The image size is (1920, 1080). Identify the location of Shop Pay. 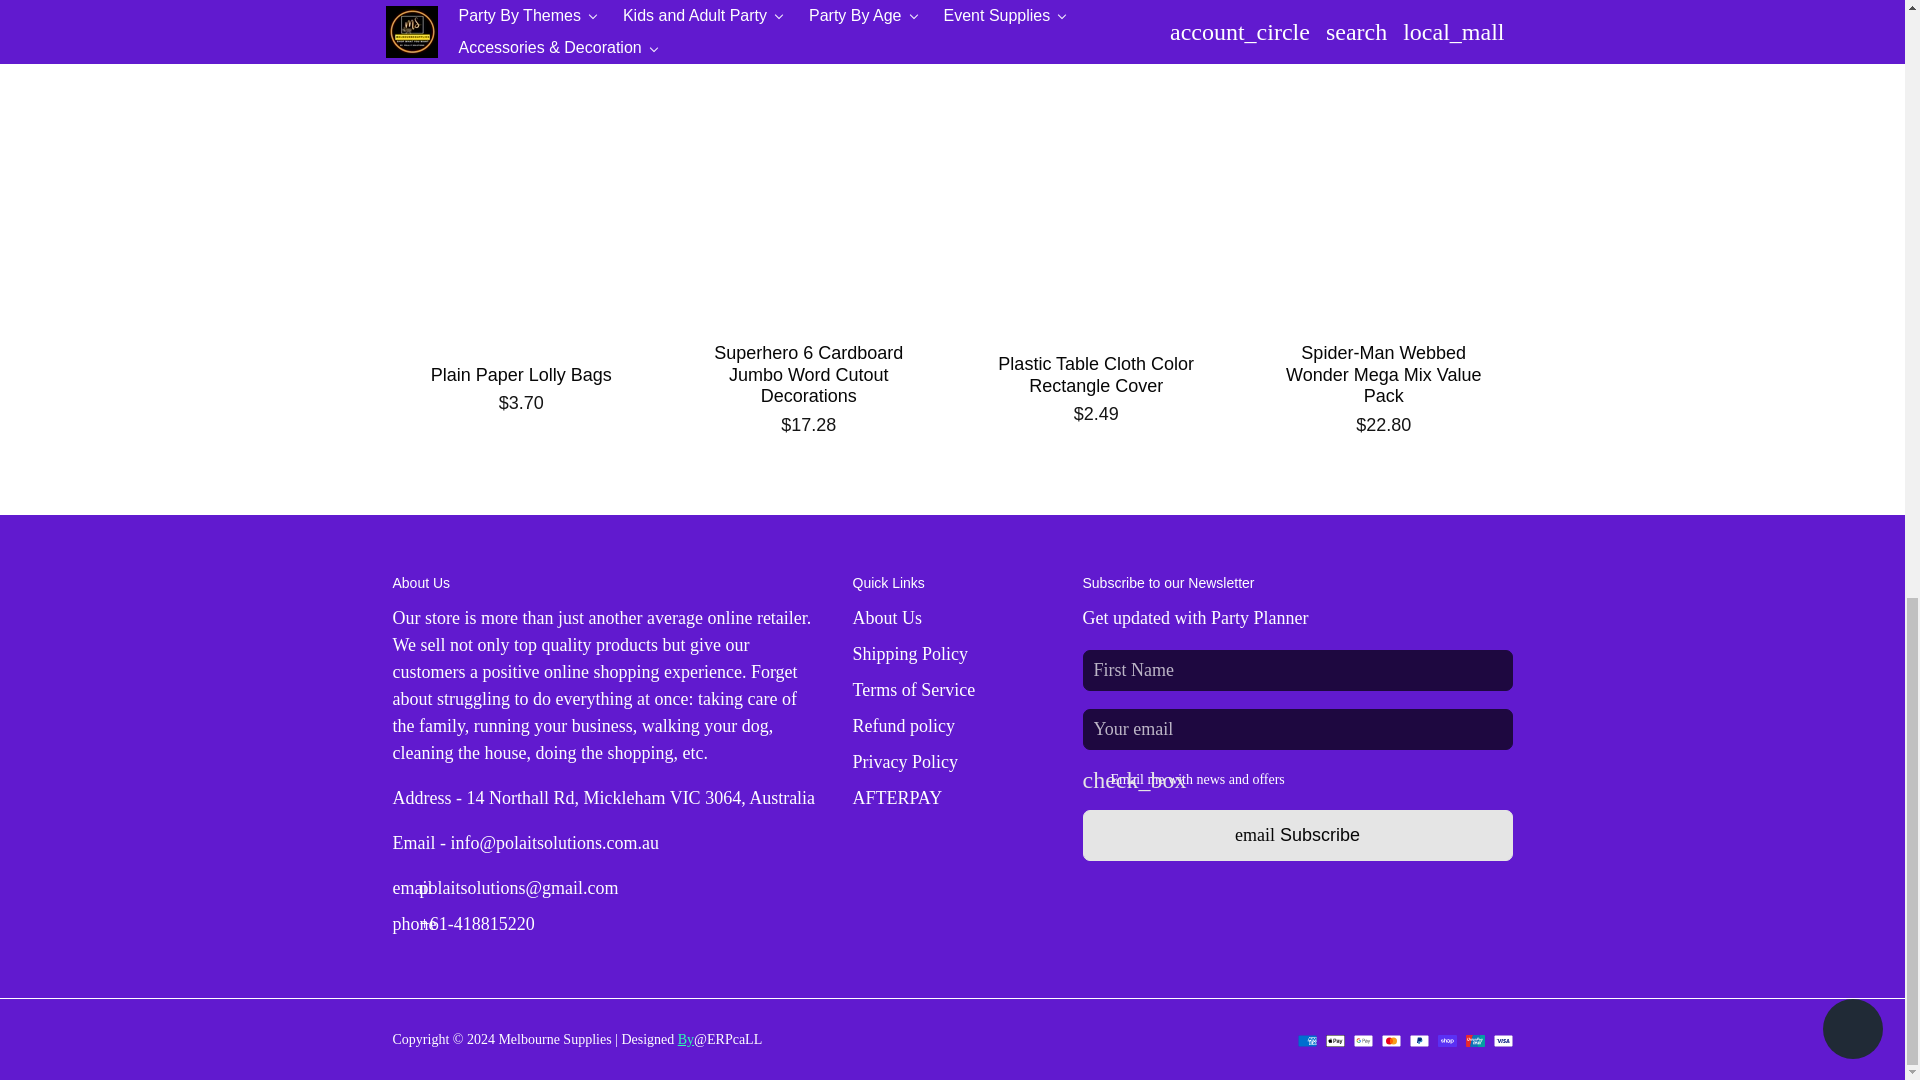
(1448, 1040).